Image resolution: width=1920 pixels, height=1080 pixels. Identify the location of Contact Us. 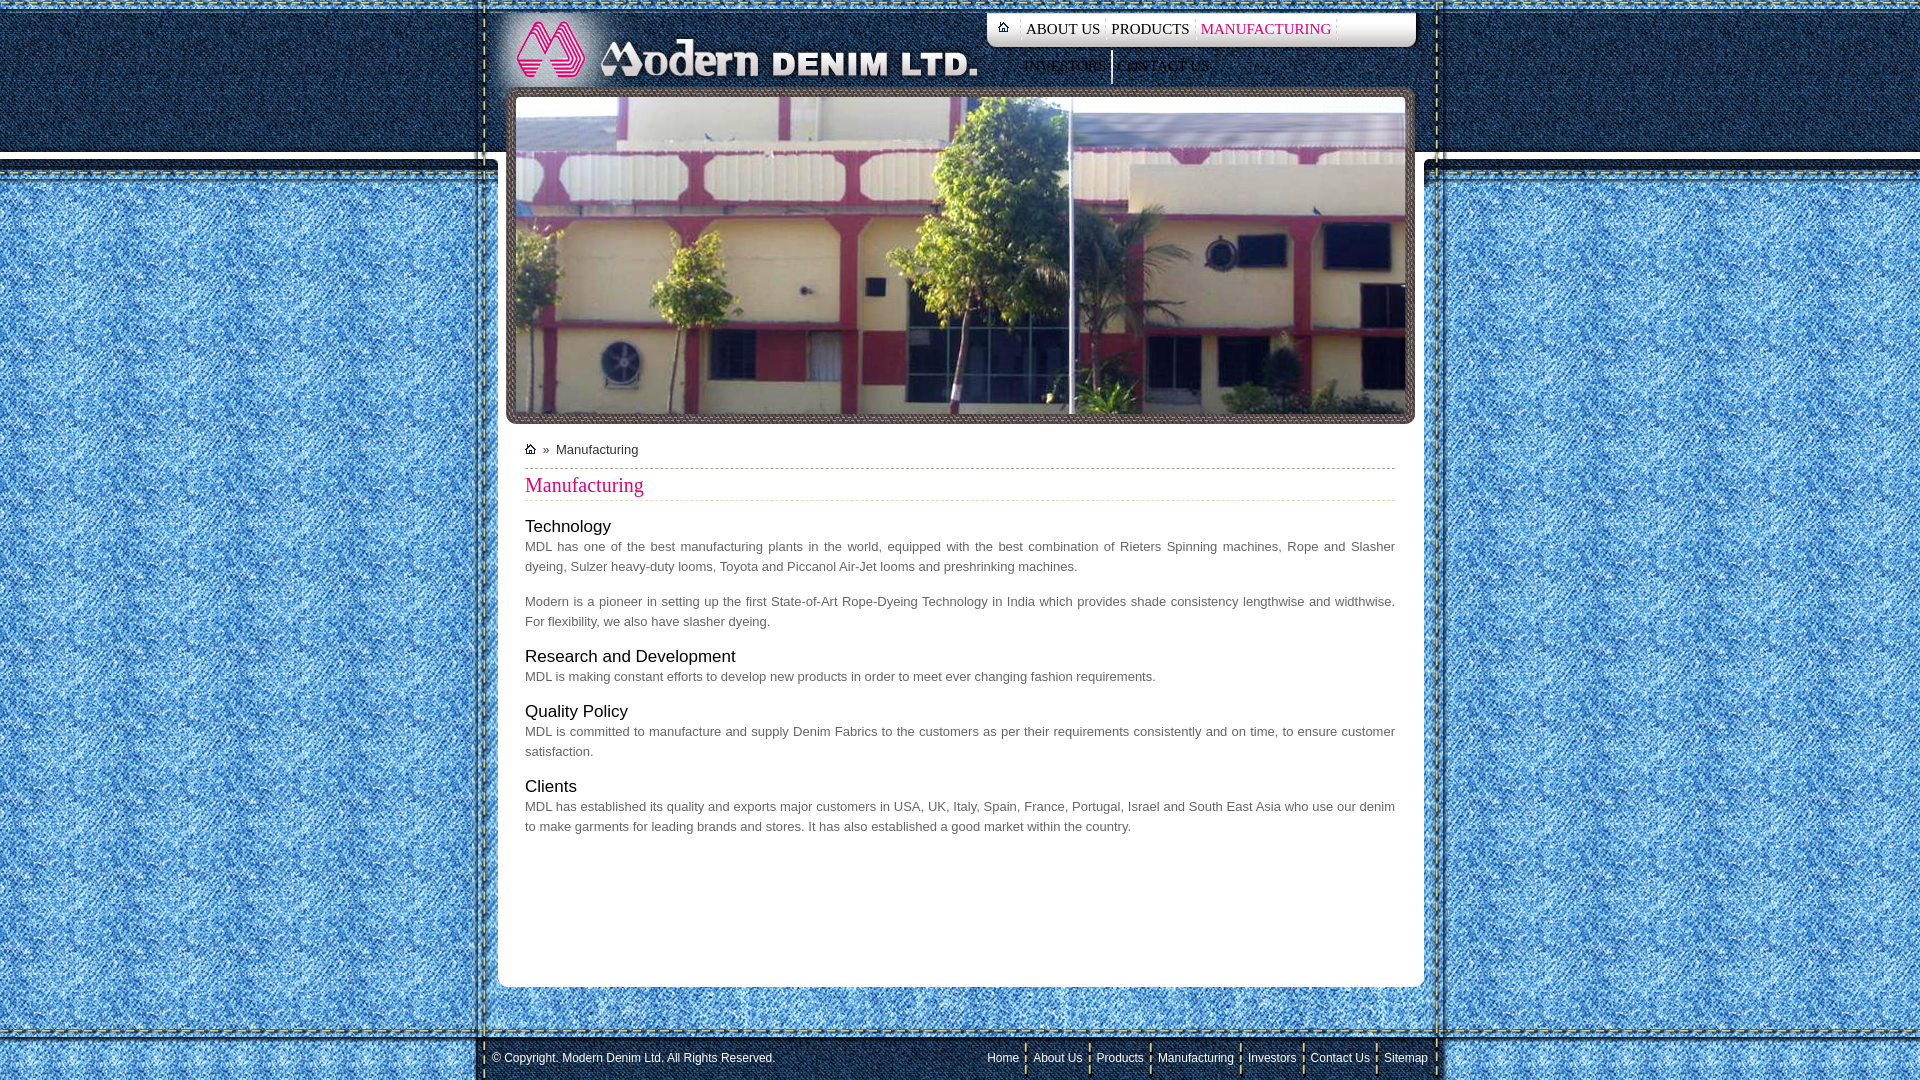
(1340, 1057).